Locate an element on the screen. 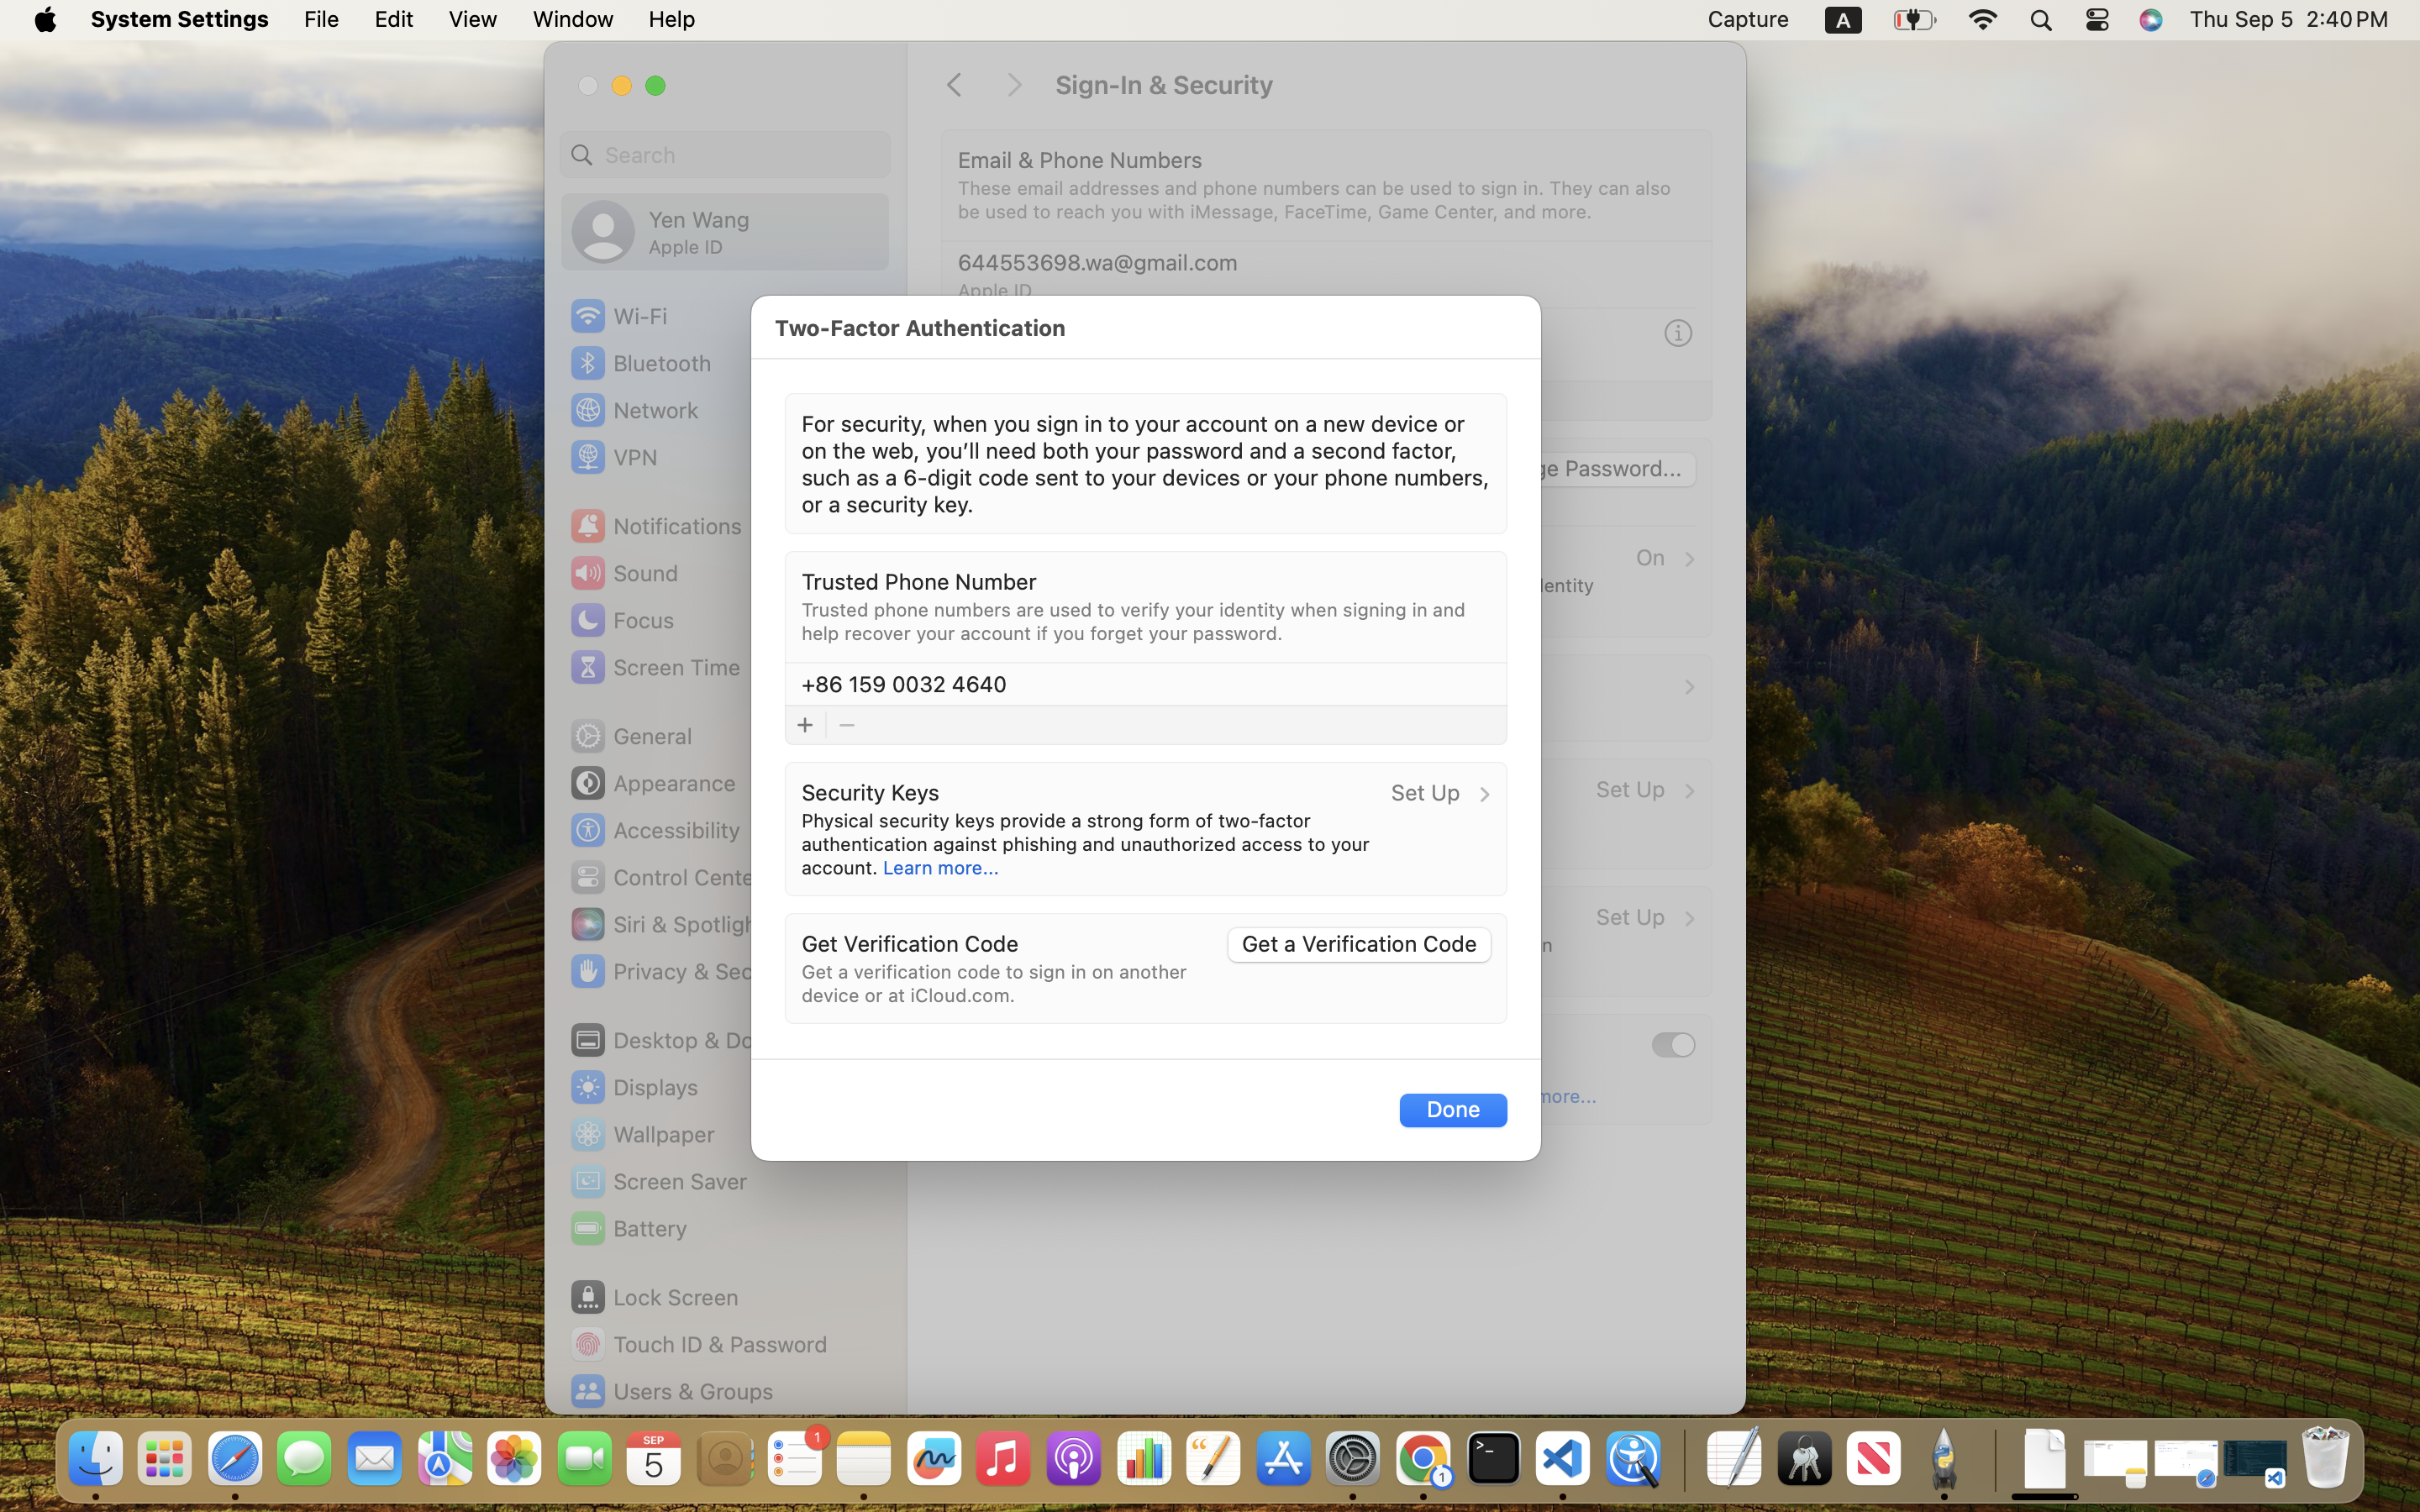 The height and width of the screenshot is (1512, 2420). Notifications is located at coordinates (655, 526).